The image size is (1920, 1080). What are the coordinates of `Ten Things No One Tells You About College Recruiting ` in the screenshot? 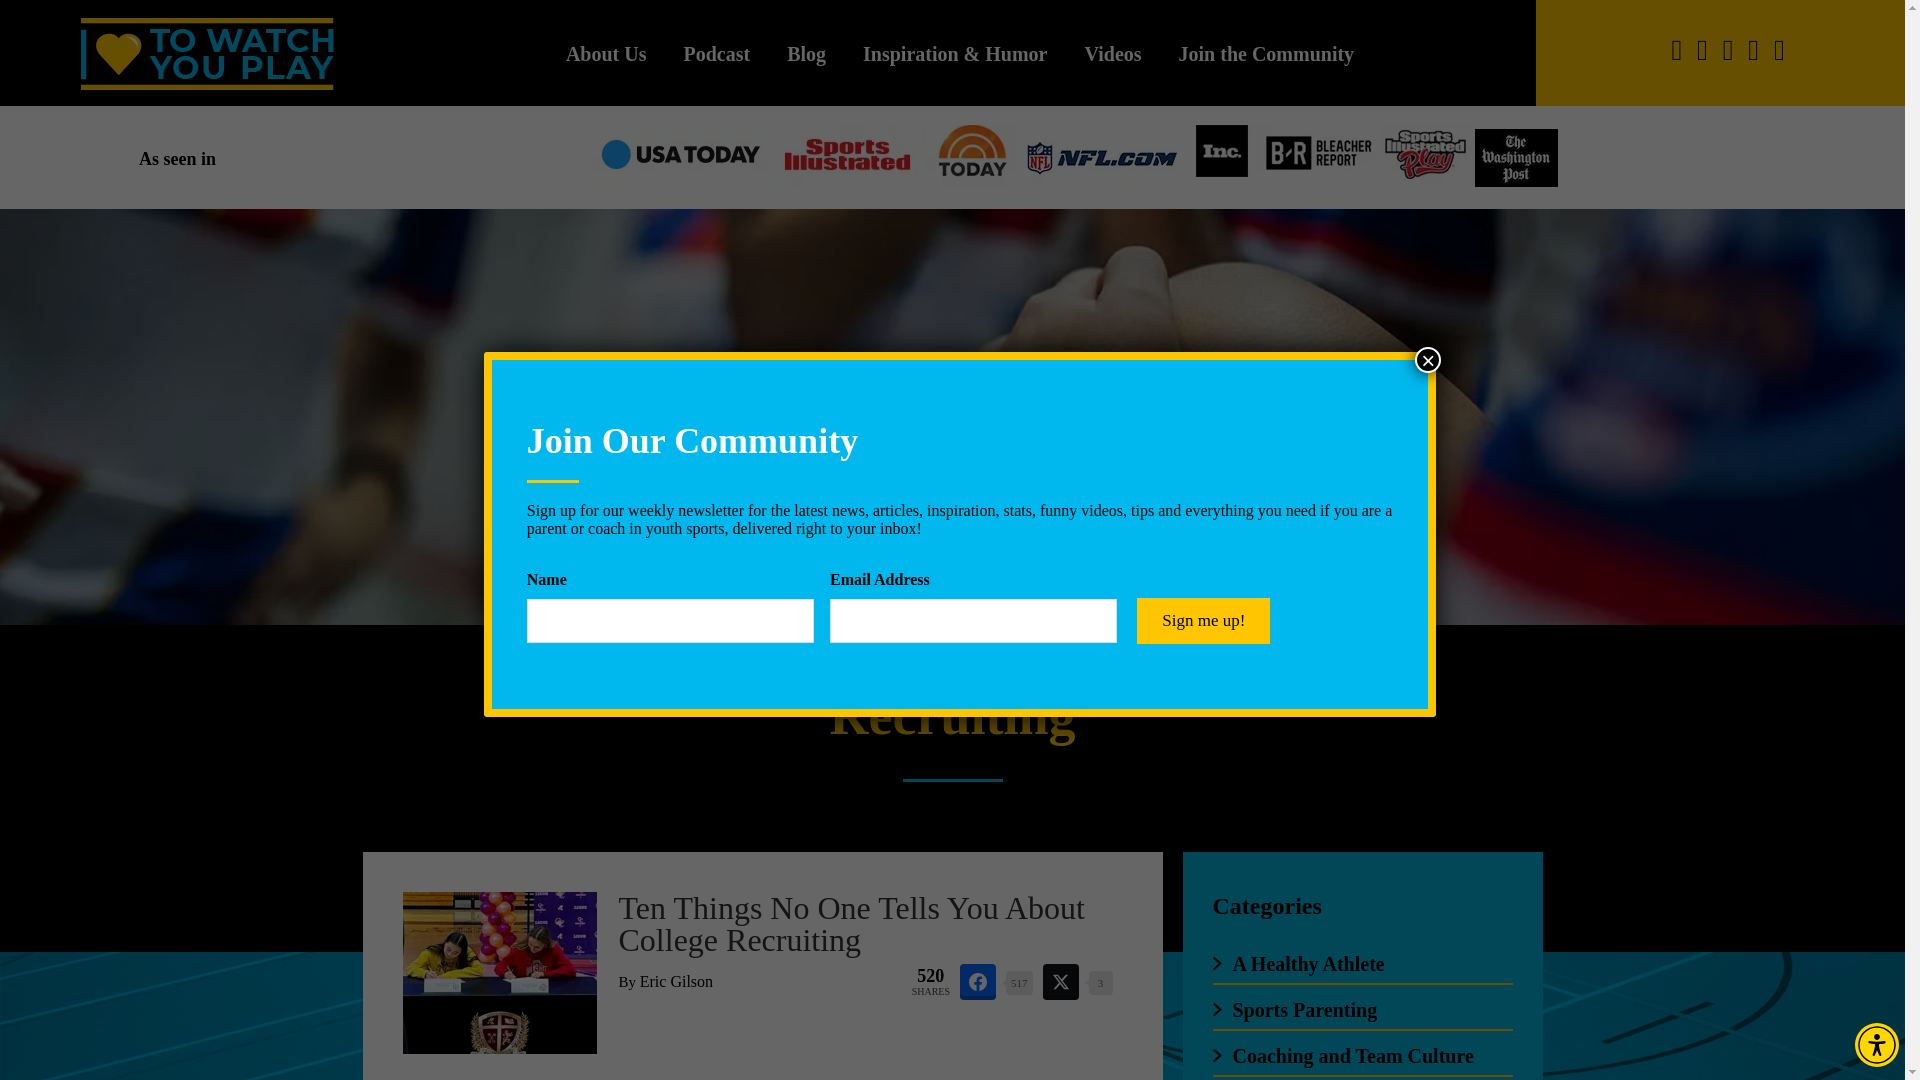 It's located at (851, 923).